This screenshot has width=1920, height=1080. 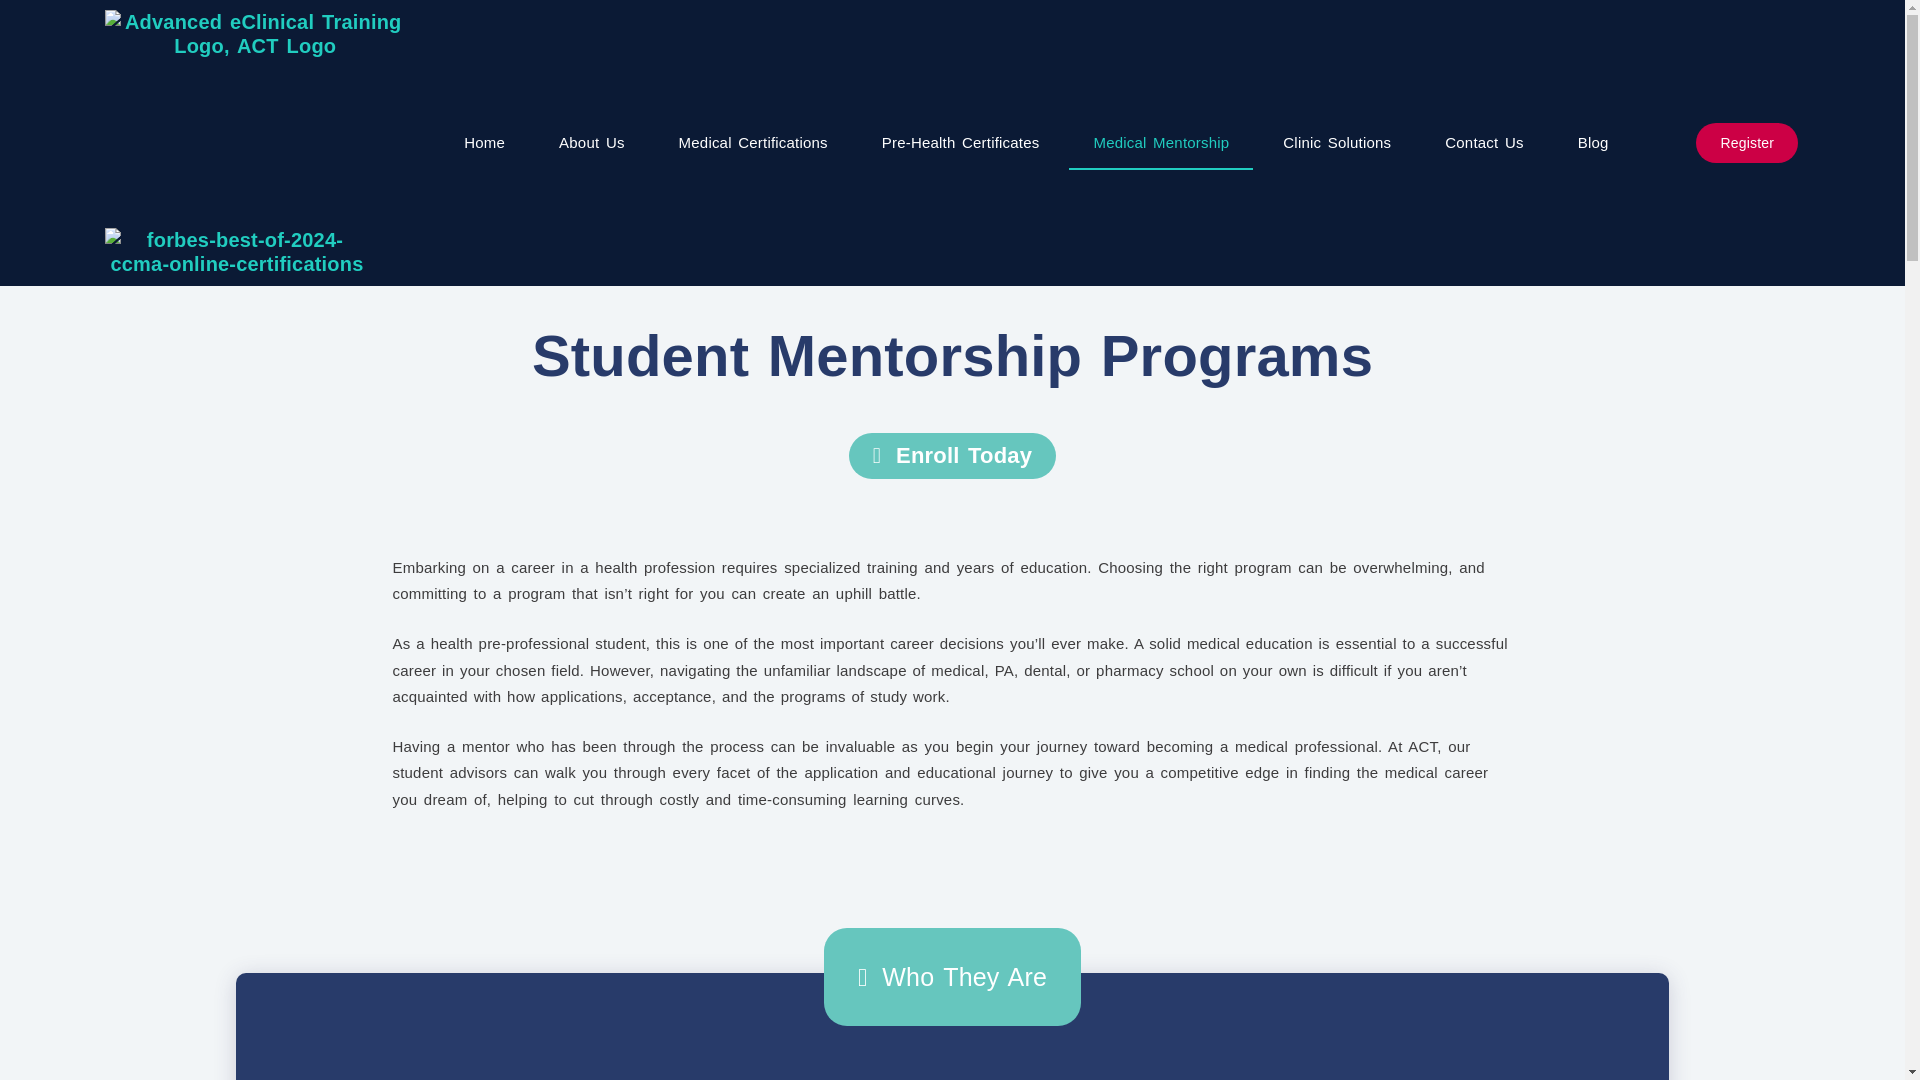 What do you see at coordinates (960, 142) in the screenshot?
I see `Pre-Health Certificates` at bounding box center [960, 142].